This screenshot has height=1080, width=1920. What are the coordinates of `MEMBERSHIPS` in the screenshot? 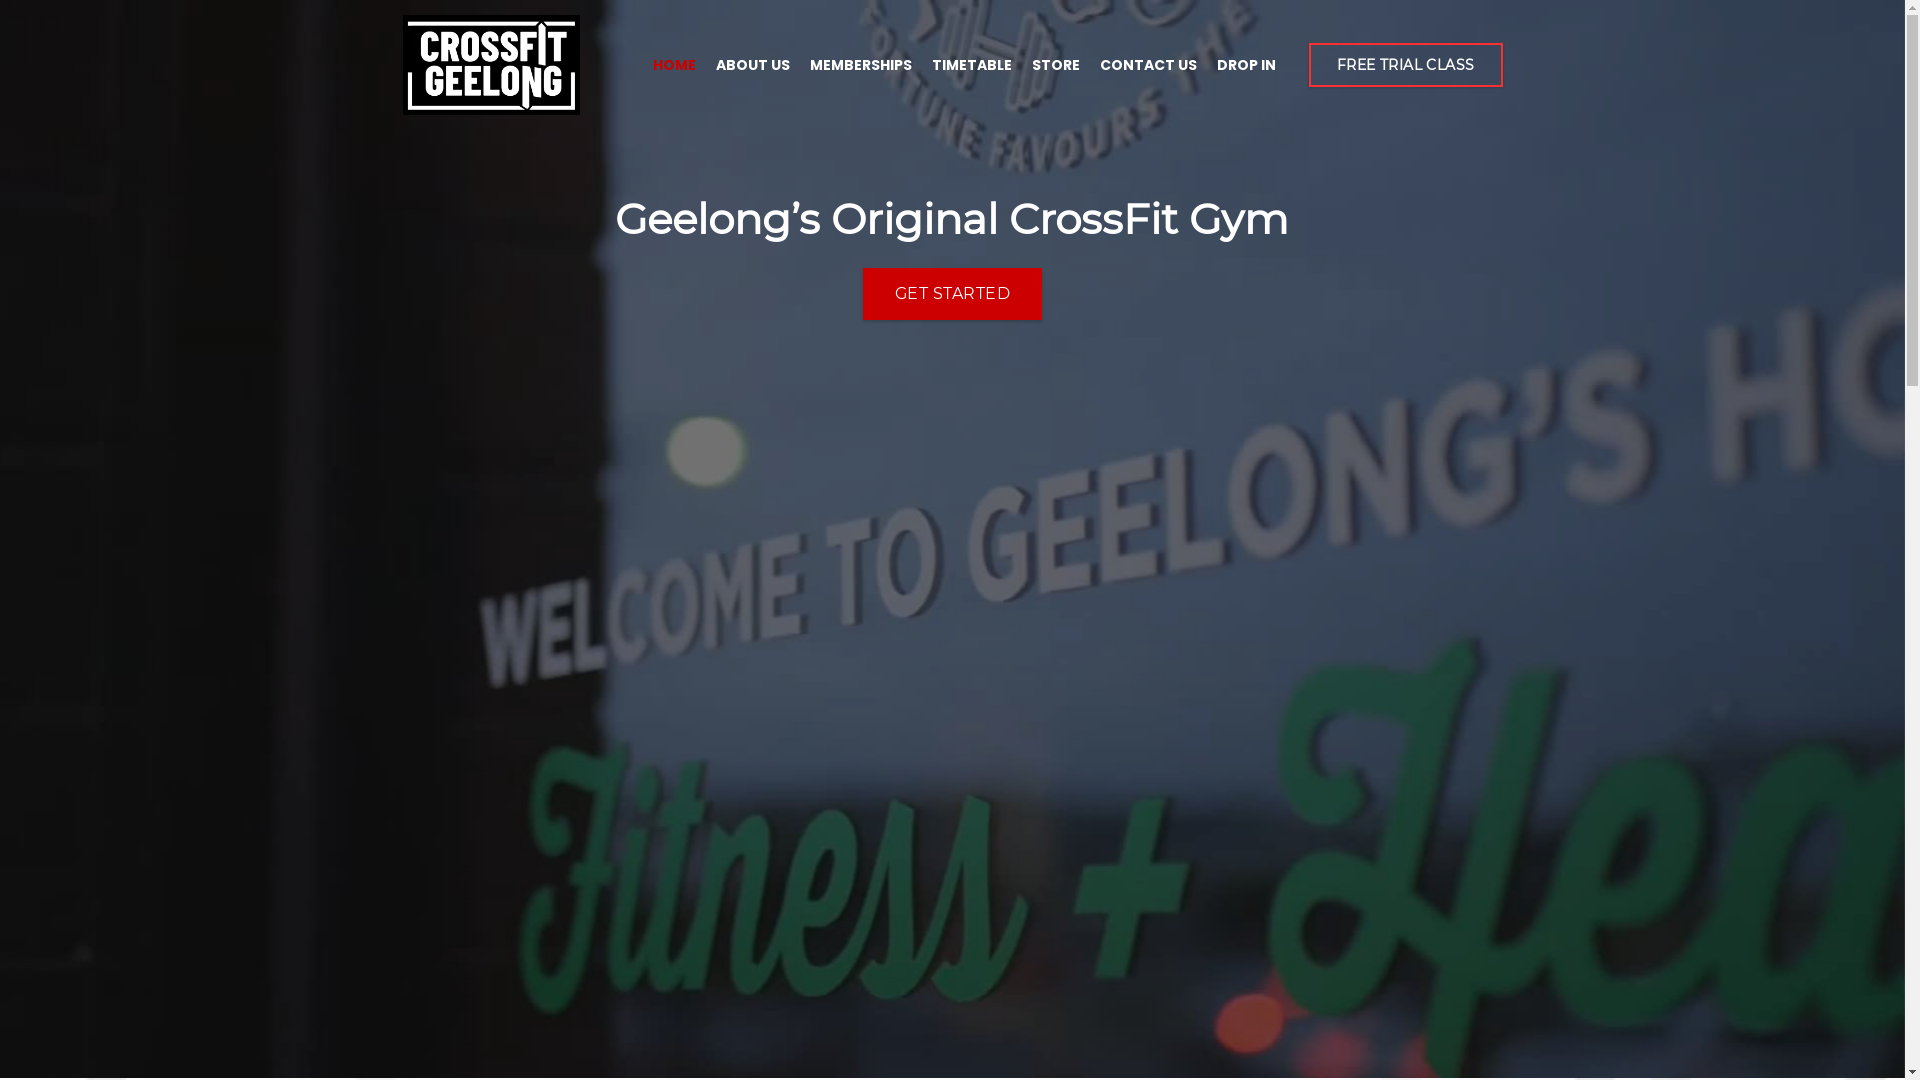 It's located at (861, 65).